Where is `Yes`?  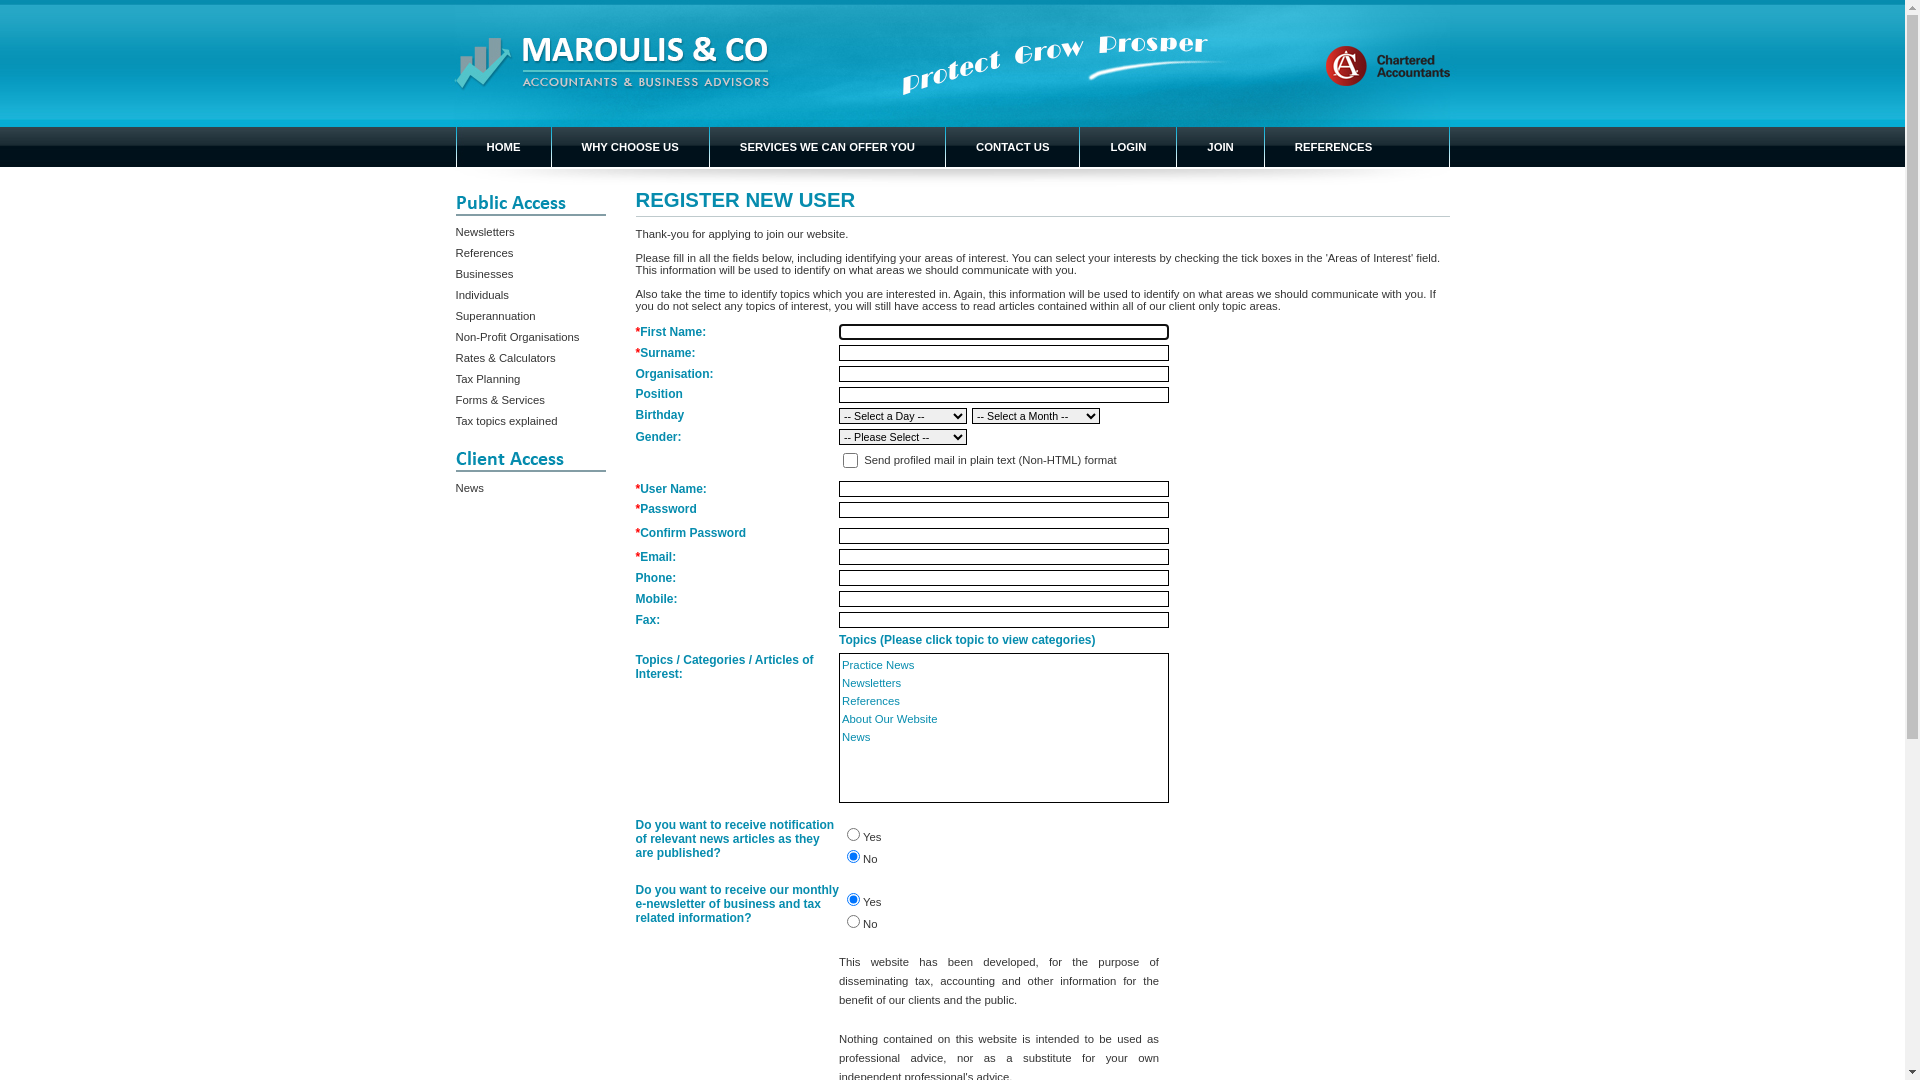
Yes is located at coordinates (854, 900).